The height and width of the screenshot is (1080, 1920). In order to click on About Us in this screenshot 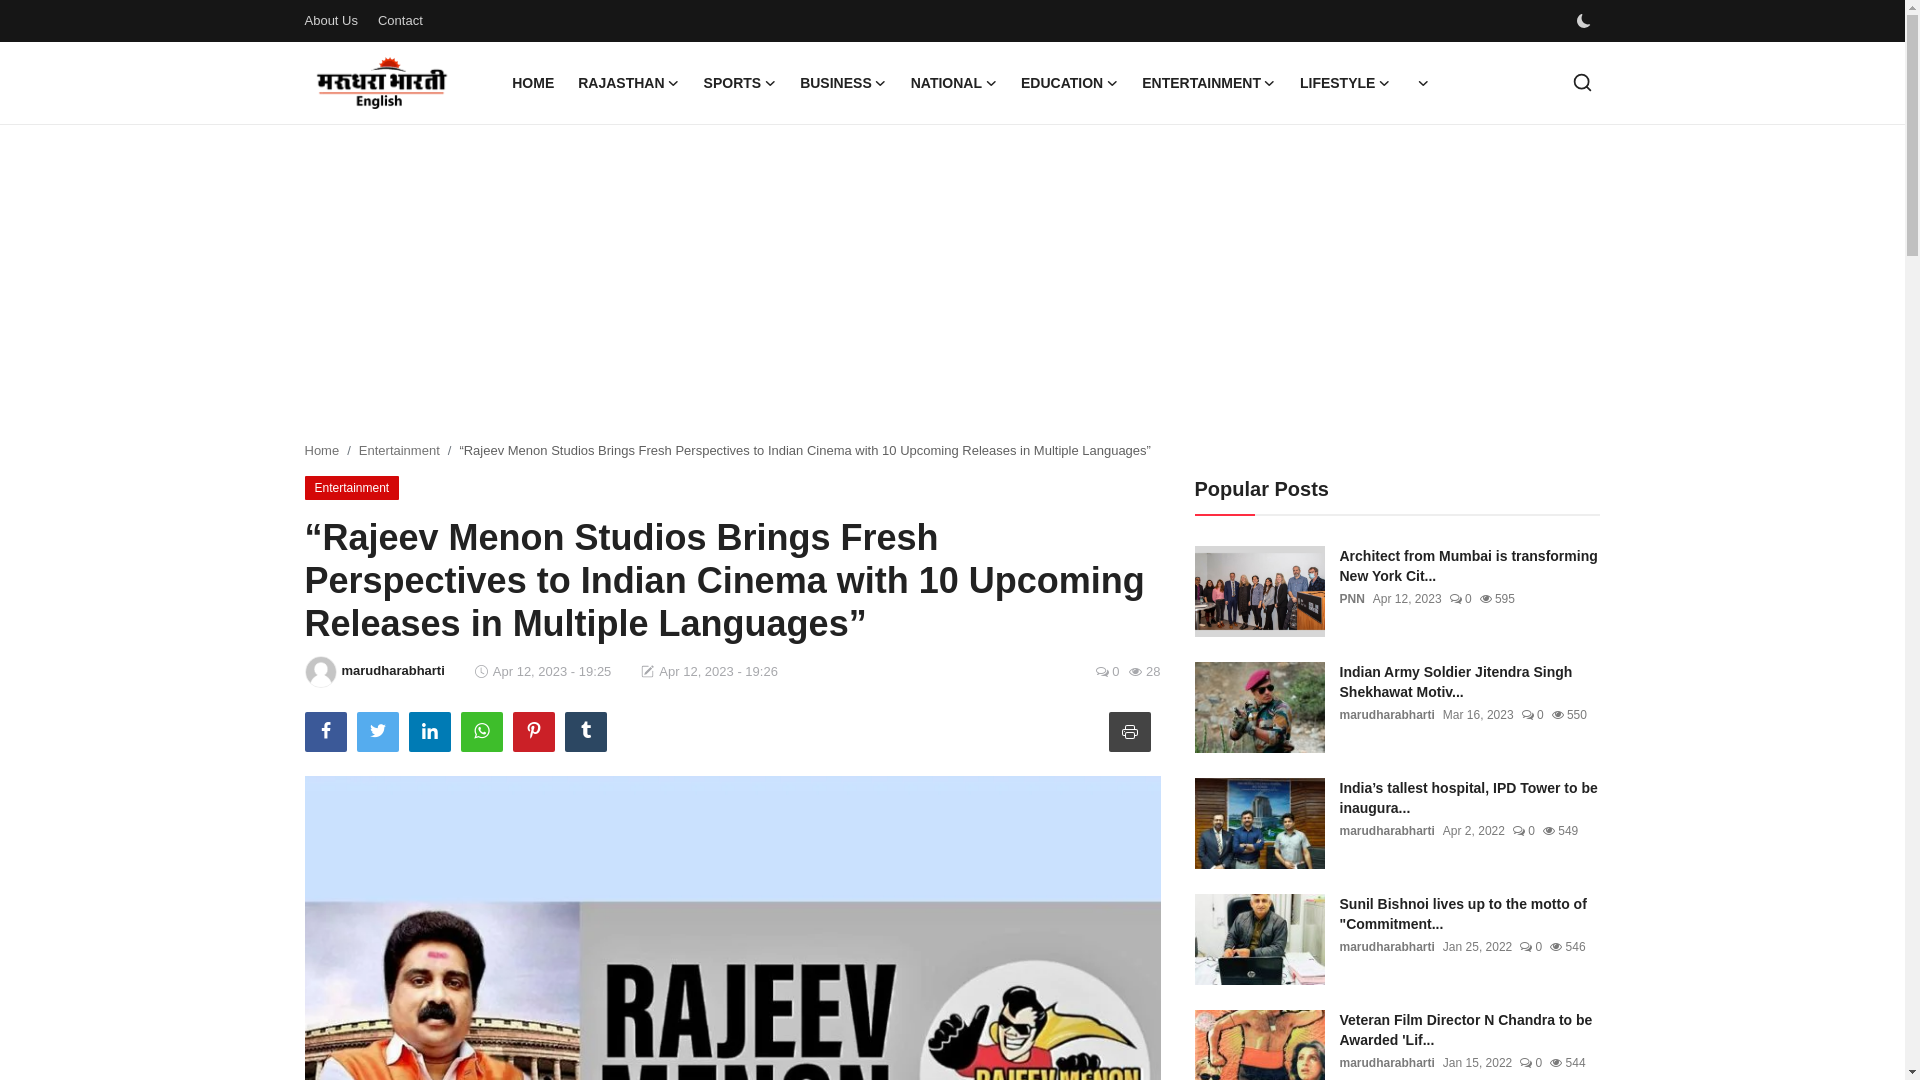, I will do `click(330, 20)`.